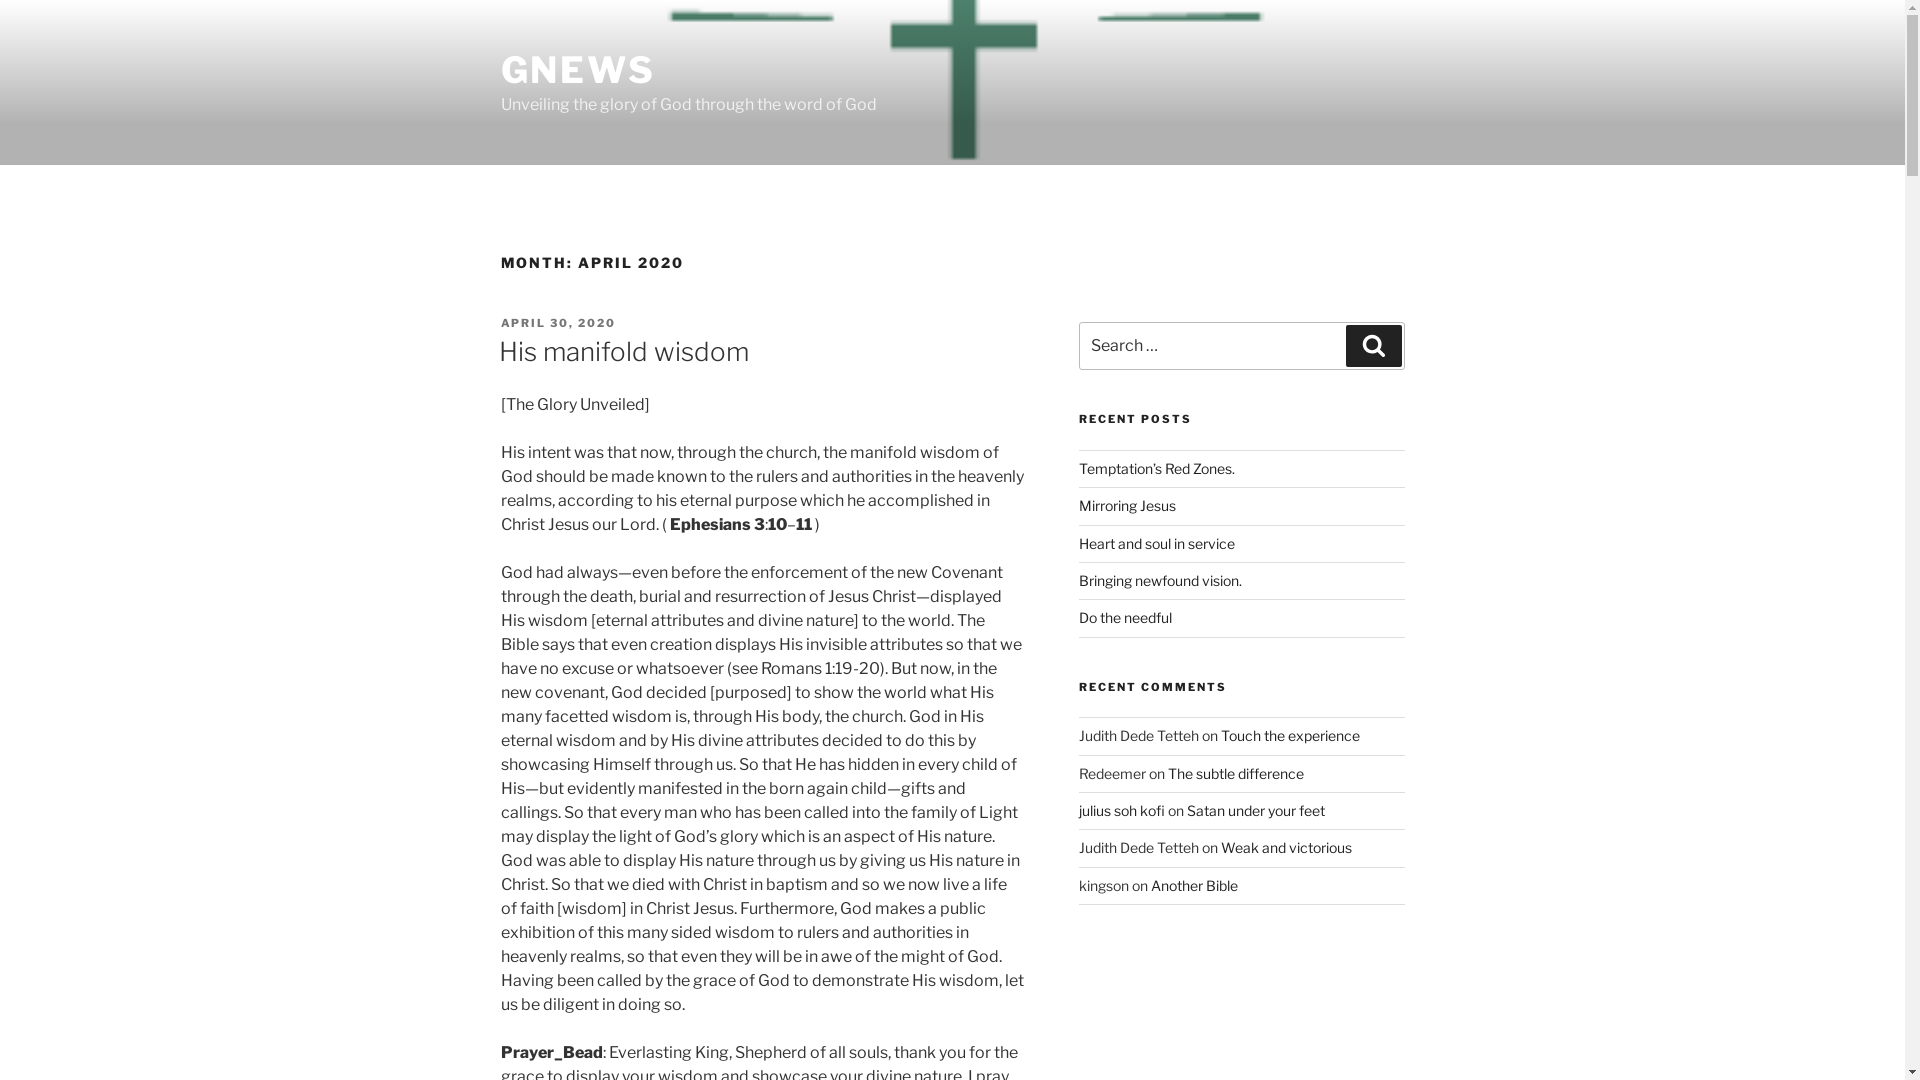  Describe the element at coordinates (1374, 346) in the screenshot. I see `Search` at that location.